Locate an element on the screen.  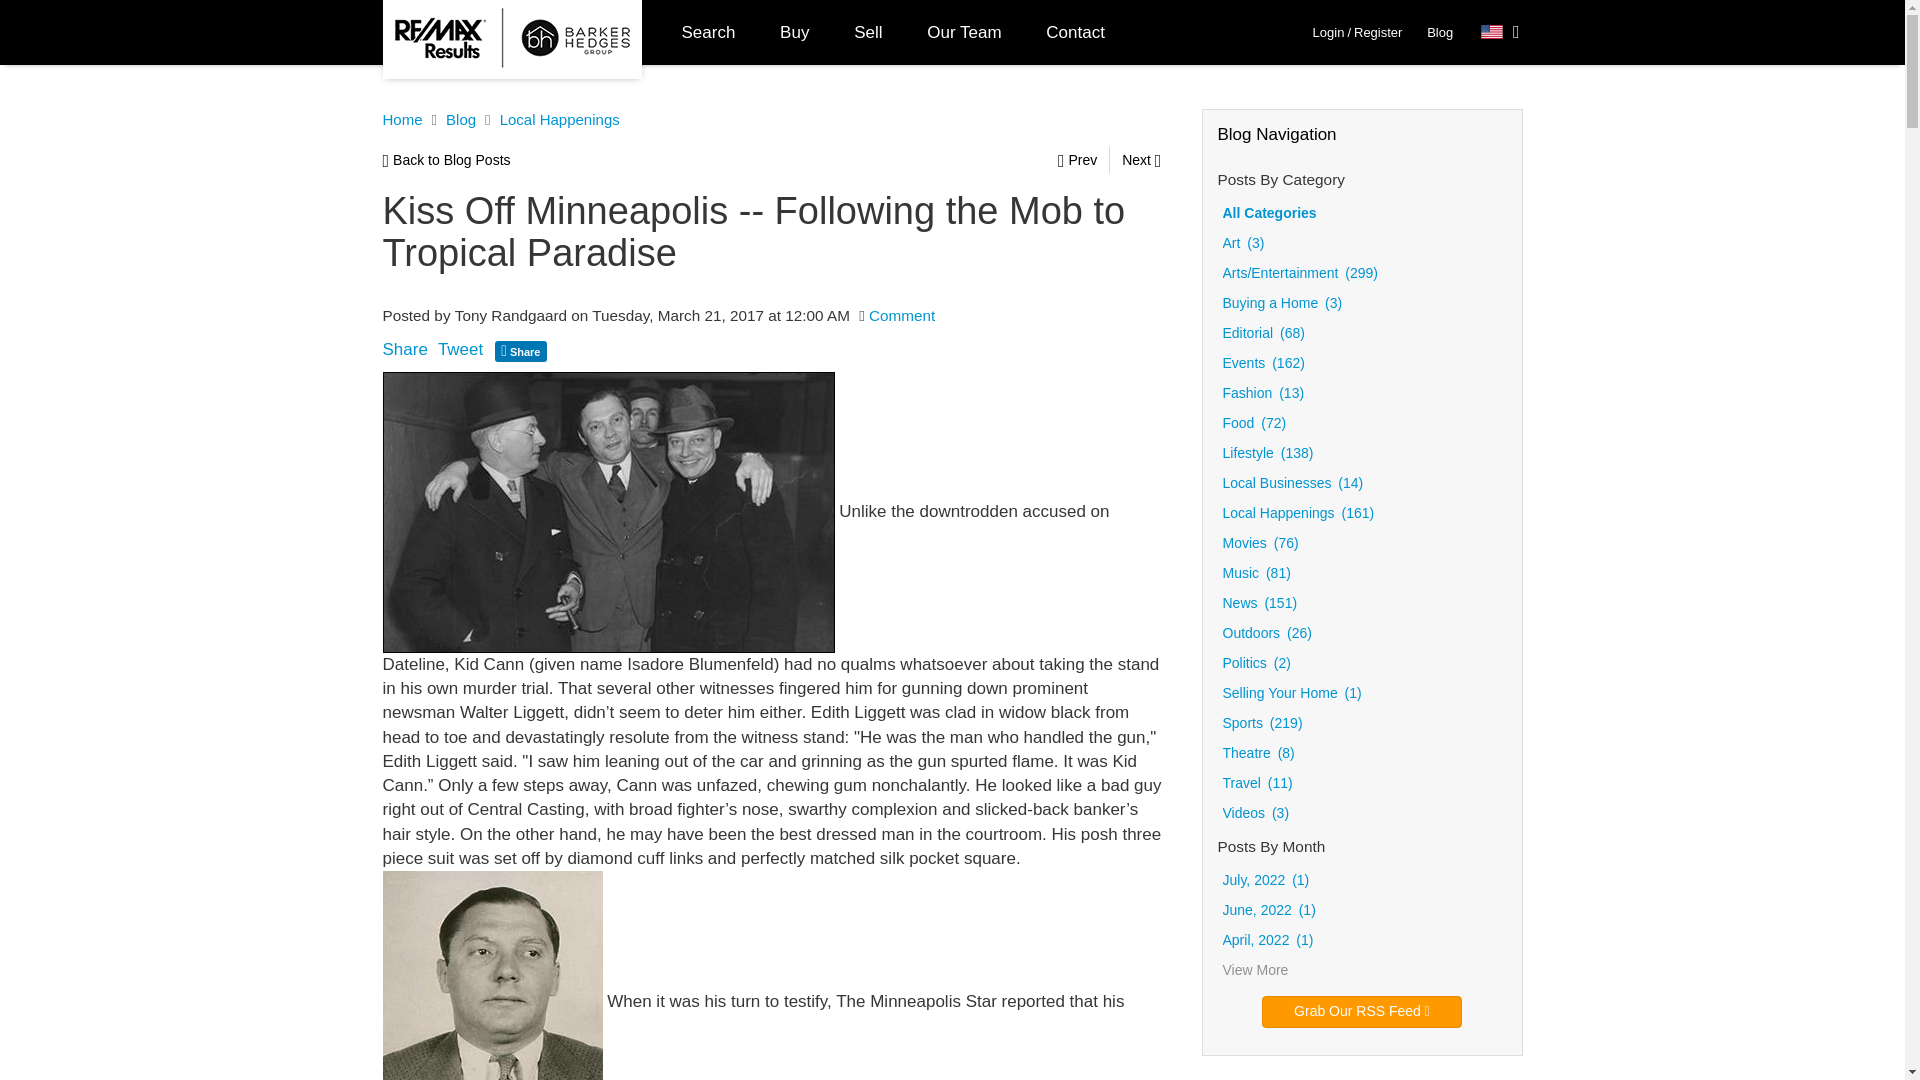
Search is located at coordinates (709, 32).